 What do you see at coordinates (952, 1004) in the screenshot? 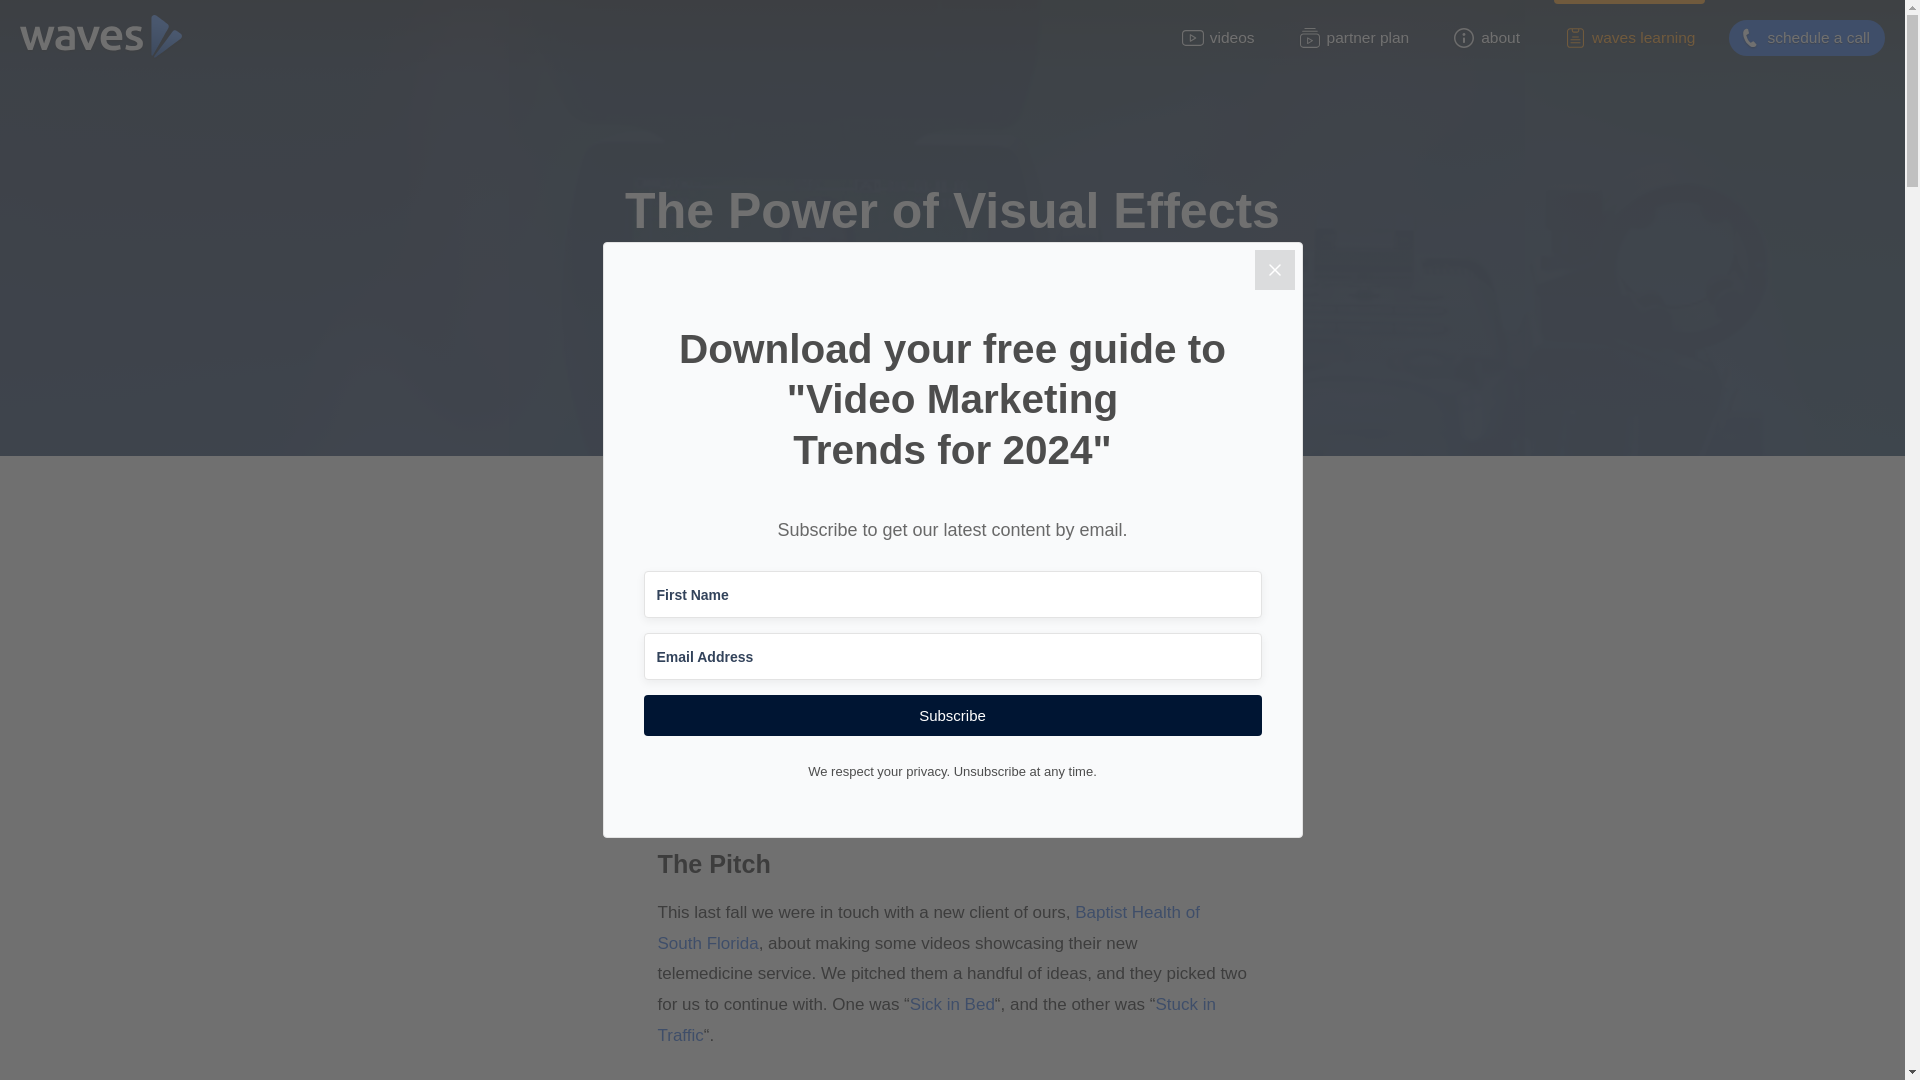
I see `Sick in Bed` at bounding box center [952, 1004].